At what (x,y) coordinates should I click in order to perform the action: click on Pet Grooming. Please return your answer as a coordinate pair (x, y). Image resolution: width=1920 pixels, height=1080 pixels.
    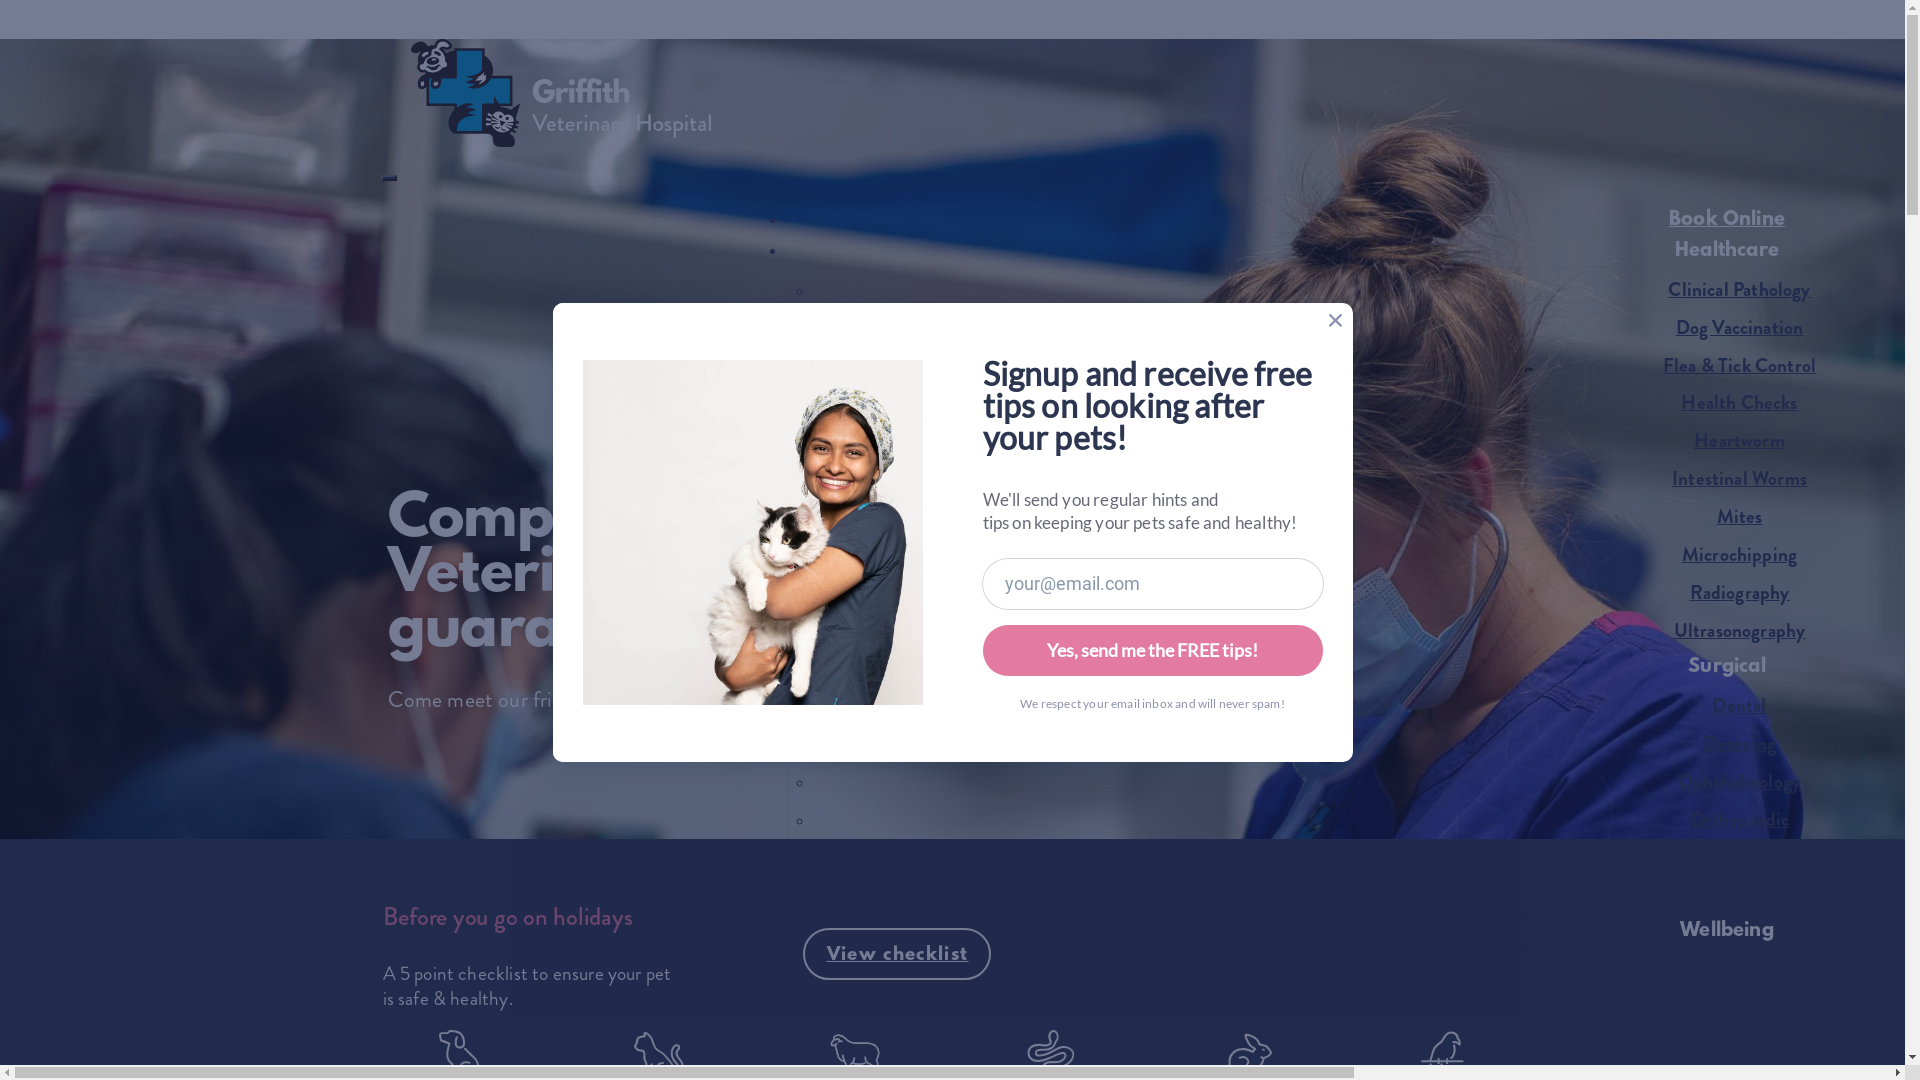
    Looking at the image, I should click on (1739, 1046).